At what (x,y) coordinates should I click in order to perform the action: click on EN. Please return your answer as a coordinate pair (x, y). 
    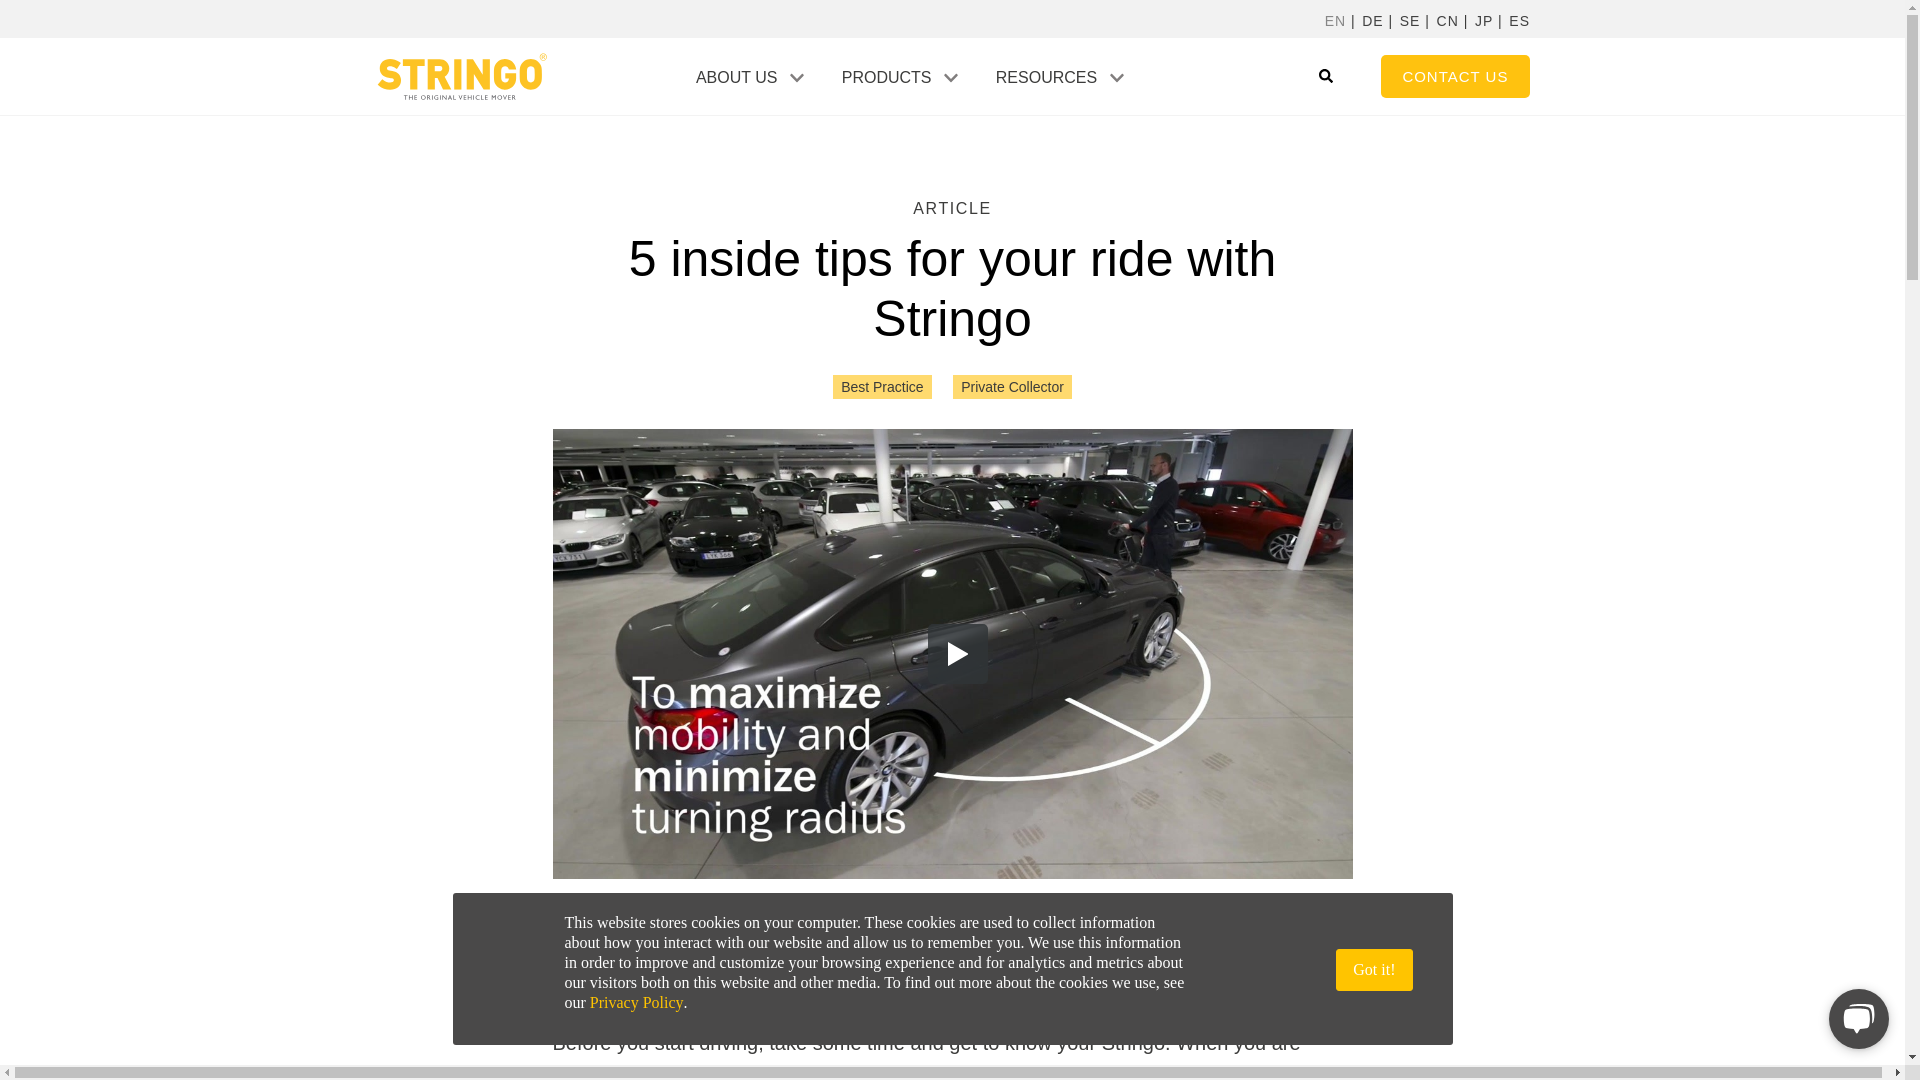
    Looking at the image, I should click on (1334, 22).